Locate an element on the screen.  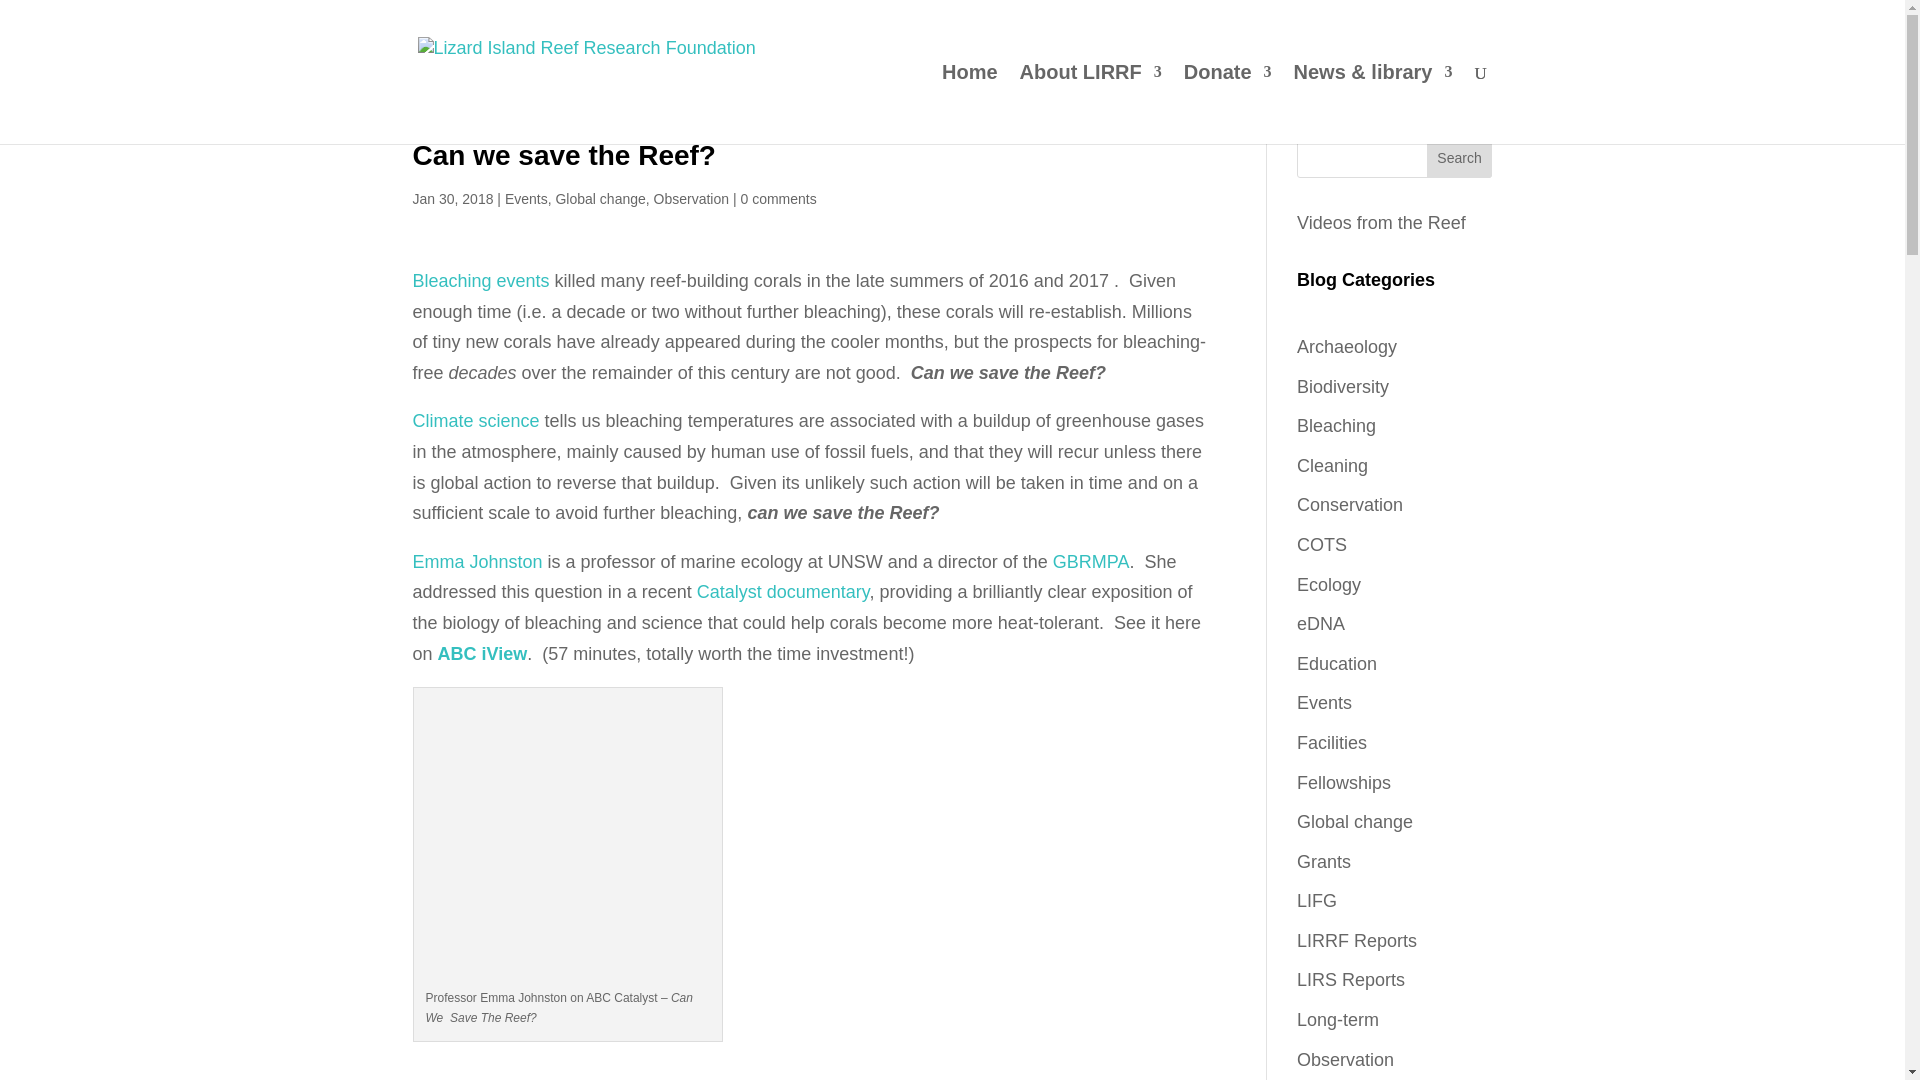
Global change is located at coordinates (600, 199).